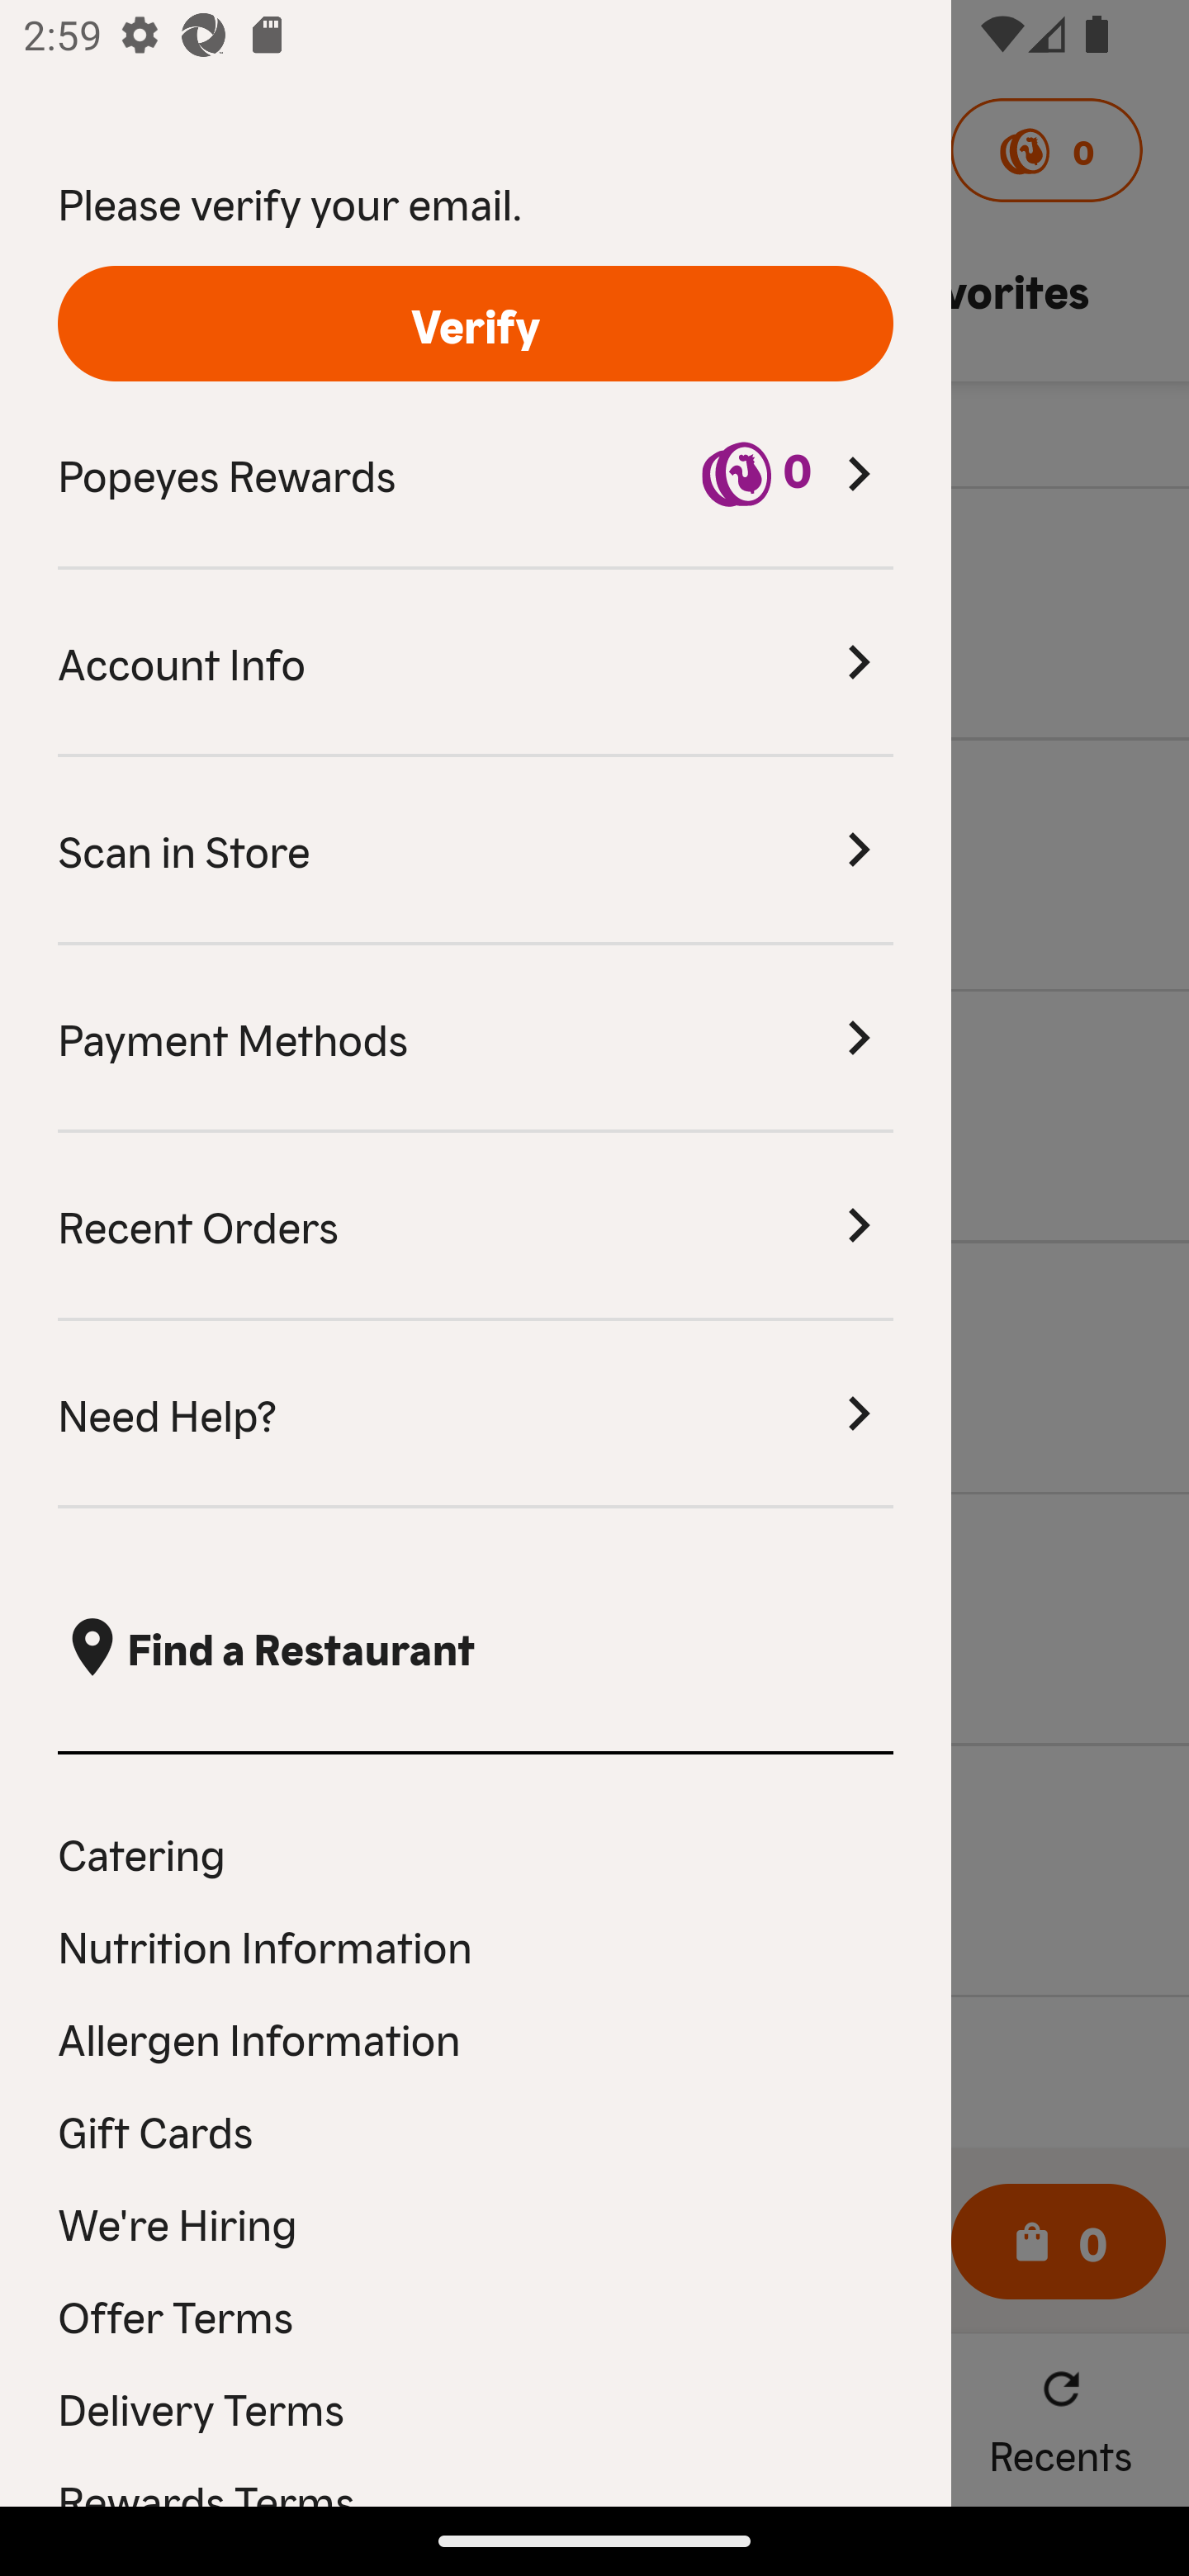 Image resolution: width=1189 pixels, height=2576 pixels. Describe the element at coordinates (476, 1647) in the screenshot. I see `, Find a Restaurant  Find a Restaurant` at that location.